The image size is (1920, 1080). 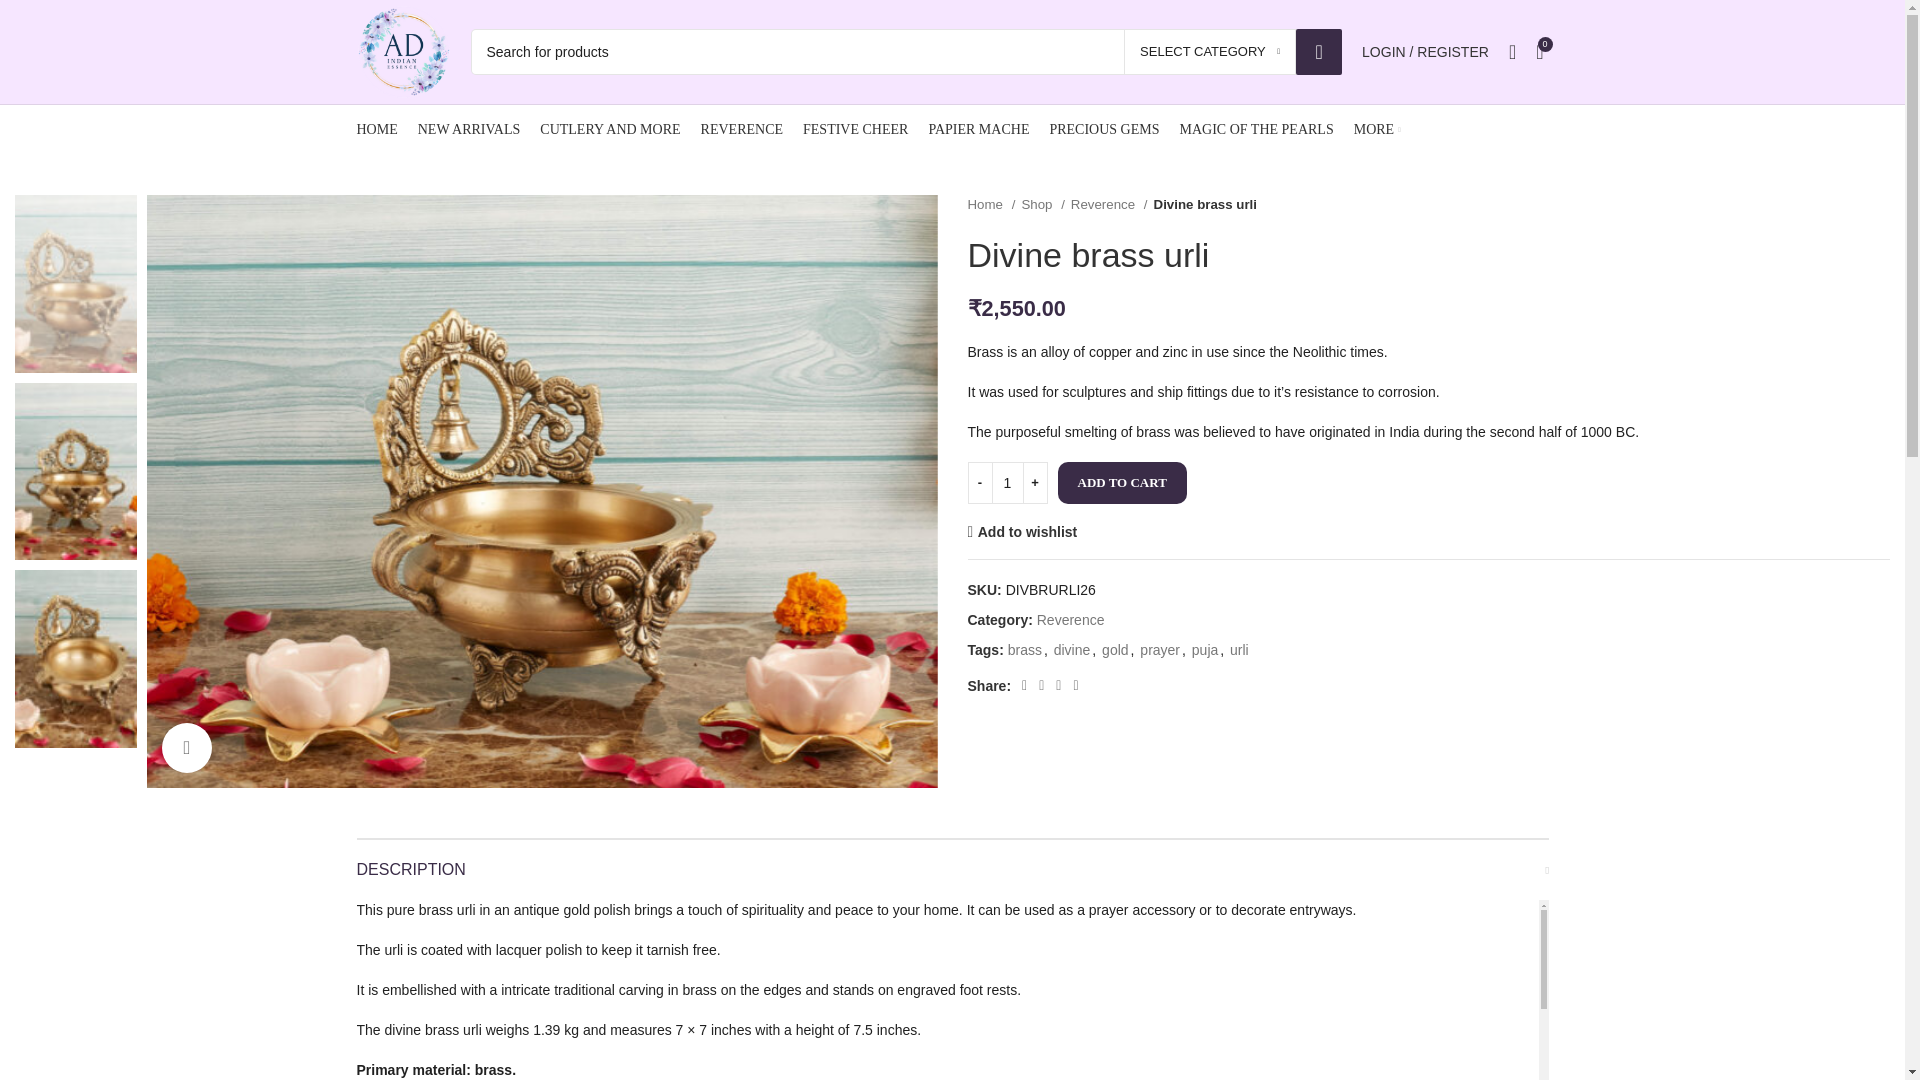 I want to click on NEW ARRIVALS, so click(x=469, y=130).